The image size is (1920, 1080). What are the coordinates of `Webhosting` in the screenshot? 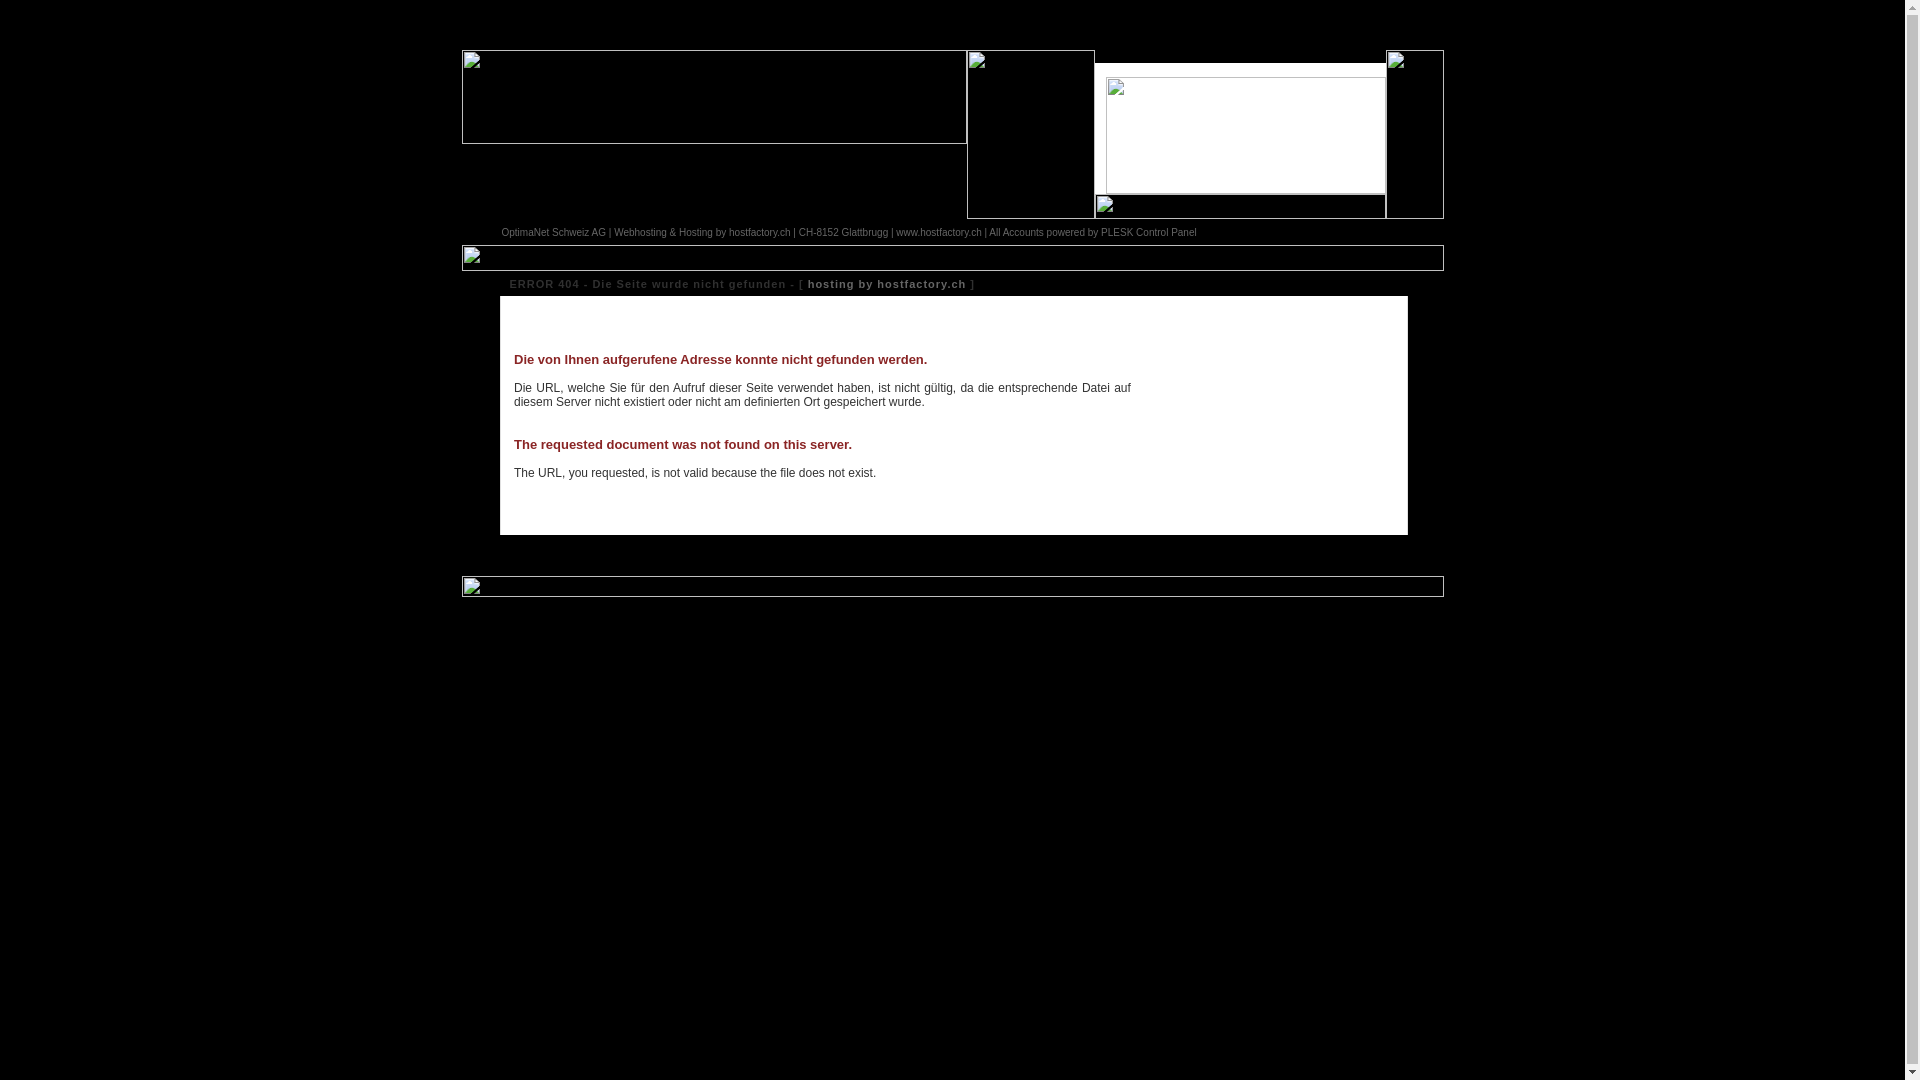 It's located at (640, 232).